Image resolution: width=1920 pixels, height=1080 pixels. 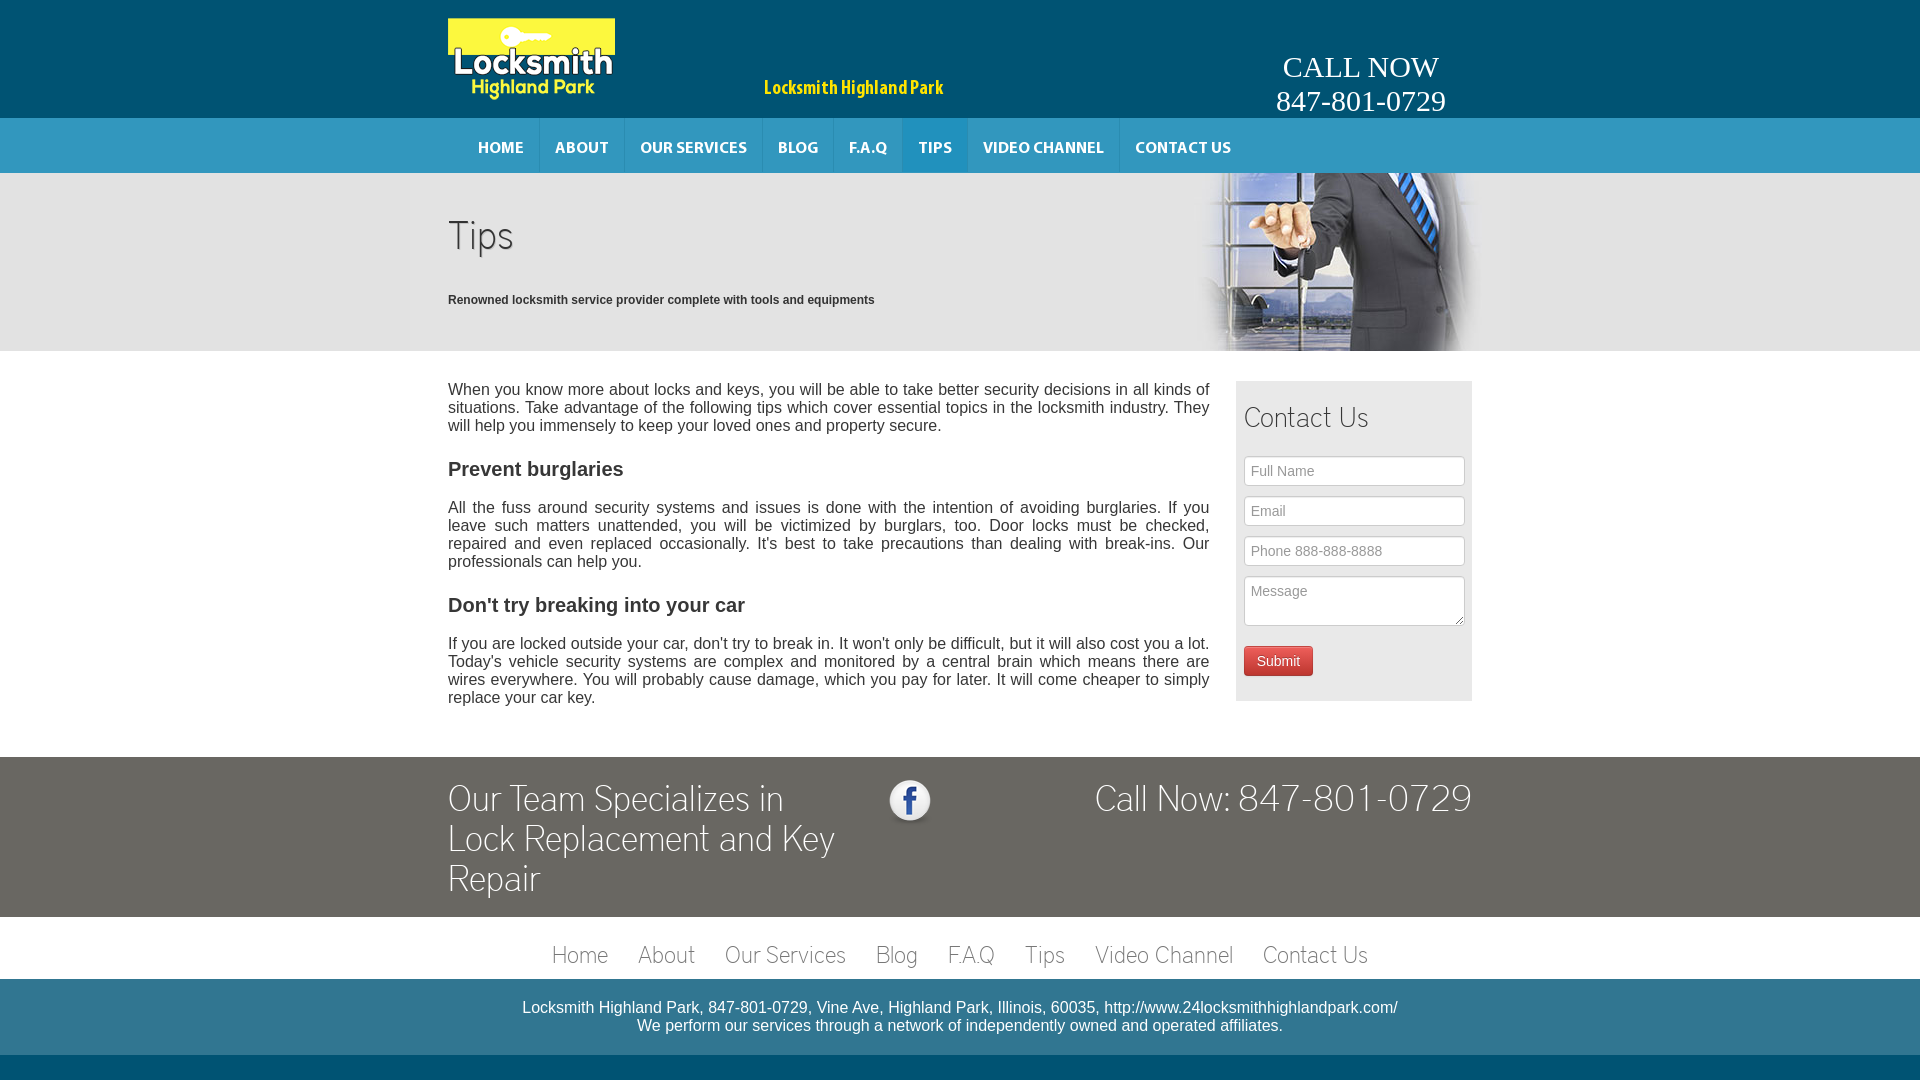 What do you see at coordinates (1361, 59) in the screenshot?
I see `CALL NOW
847-801-0729` at bounding box center [1361, 59].